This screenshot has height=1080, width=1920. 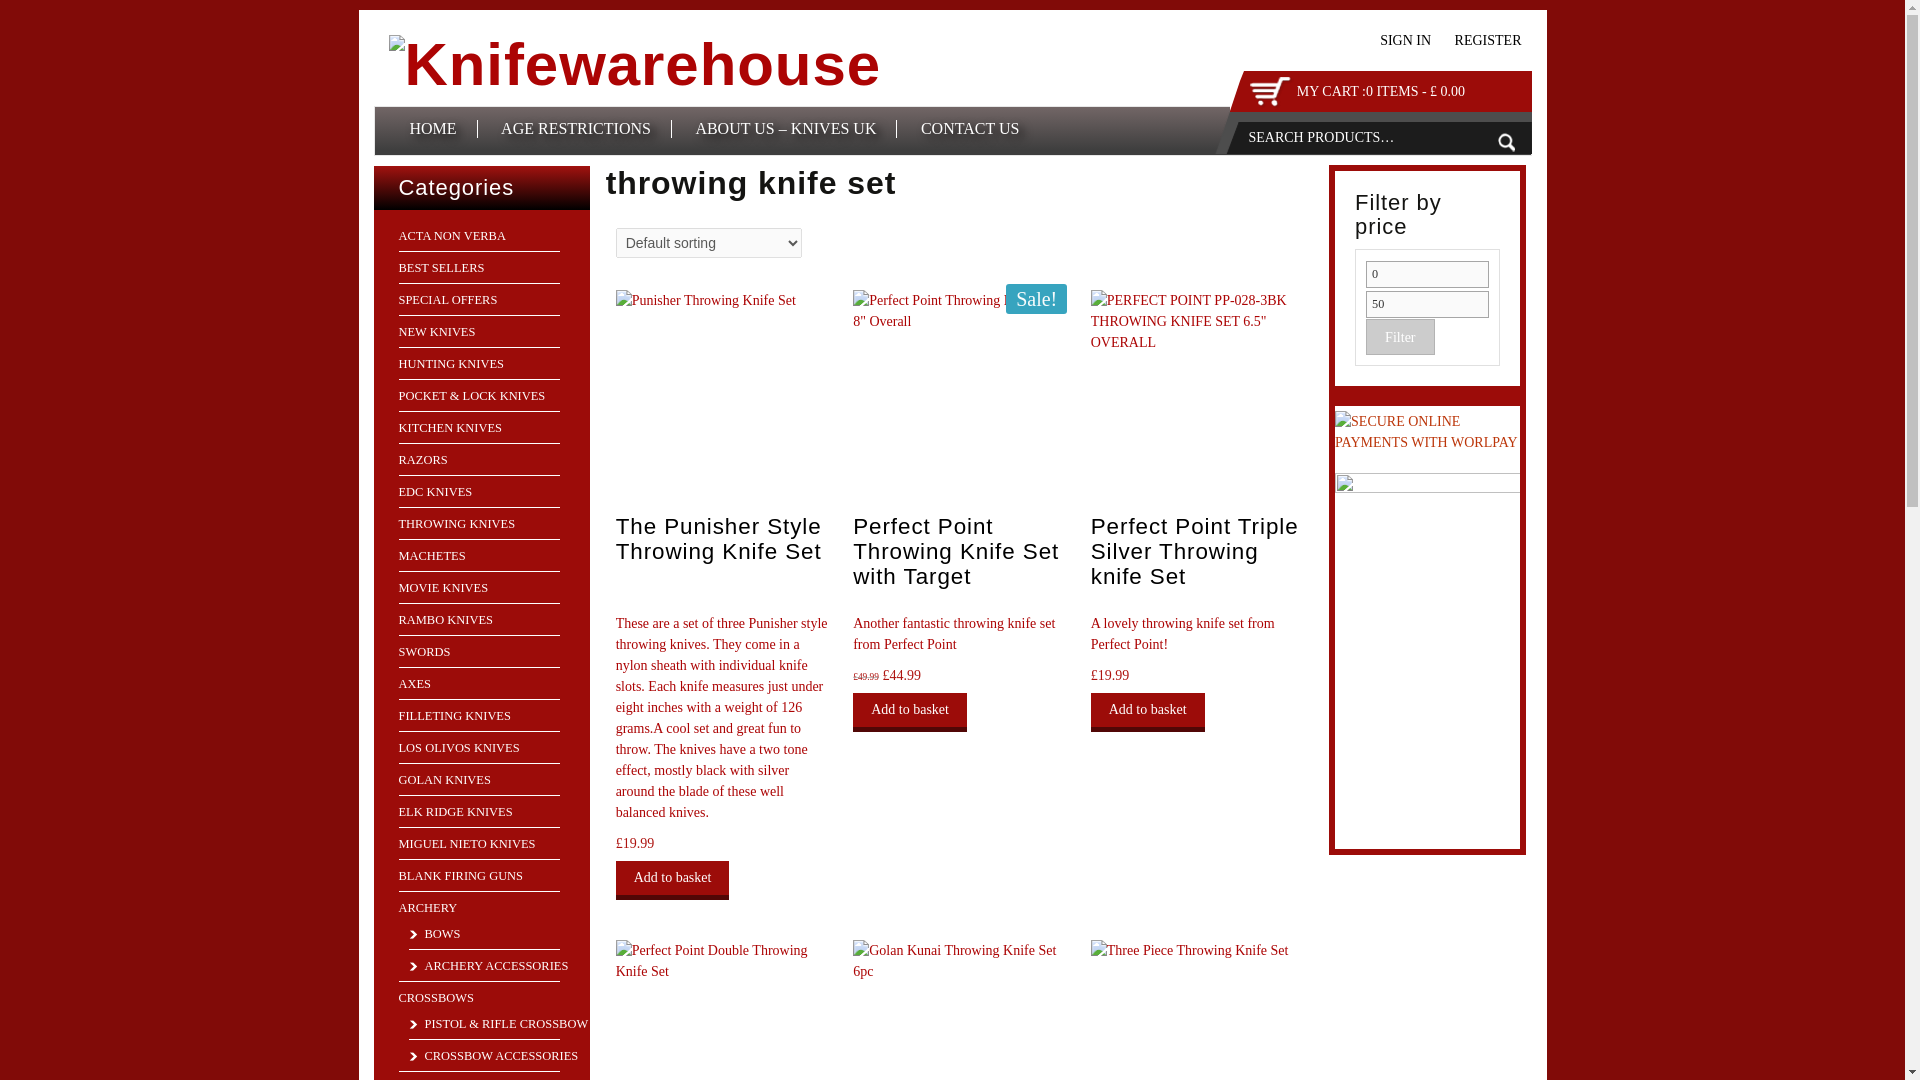 What do you see at coordinates (1426, 304) in the screenshot?
I see `50` at bounding box center [1426, 304].